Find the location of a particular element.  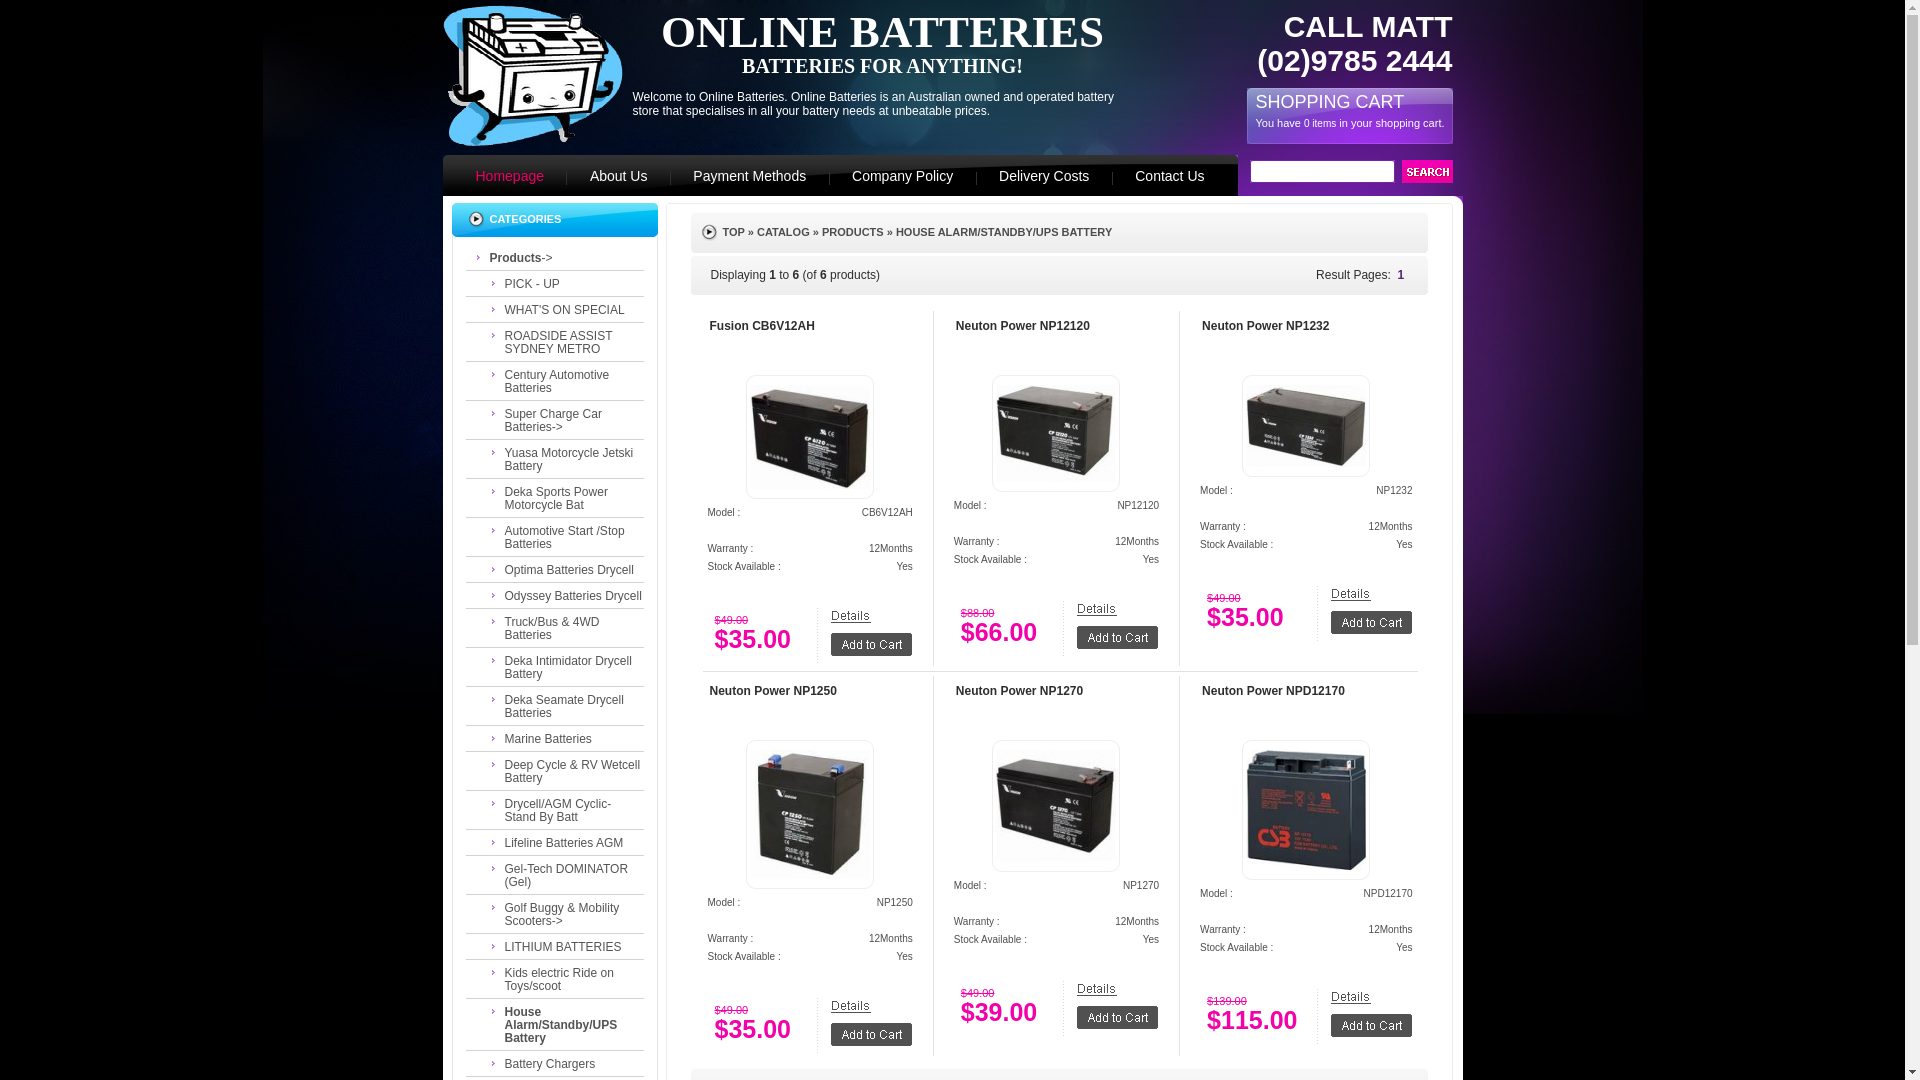

Homepage is located at coordinates (493, 176).